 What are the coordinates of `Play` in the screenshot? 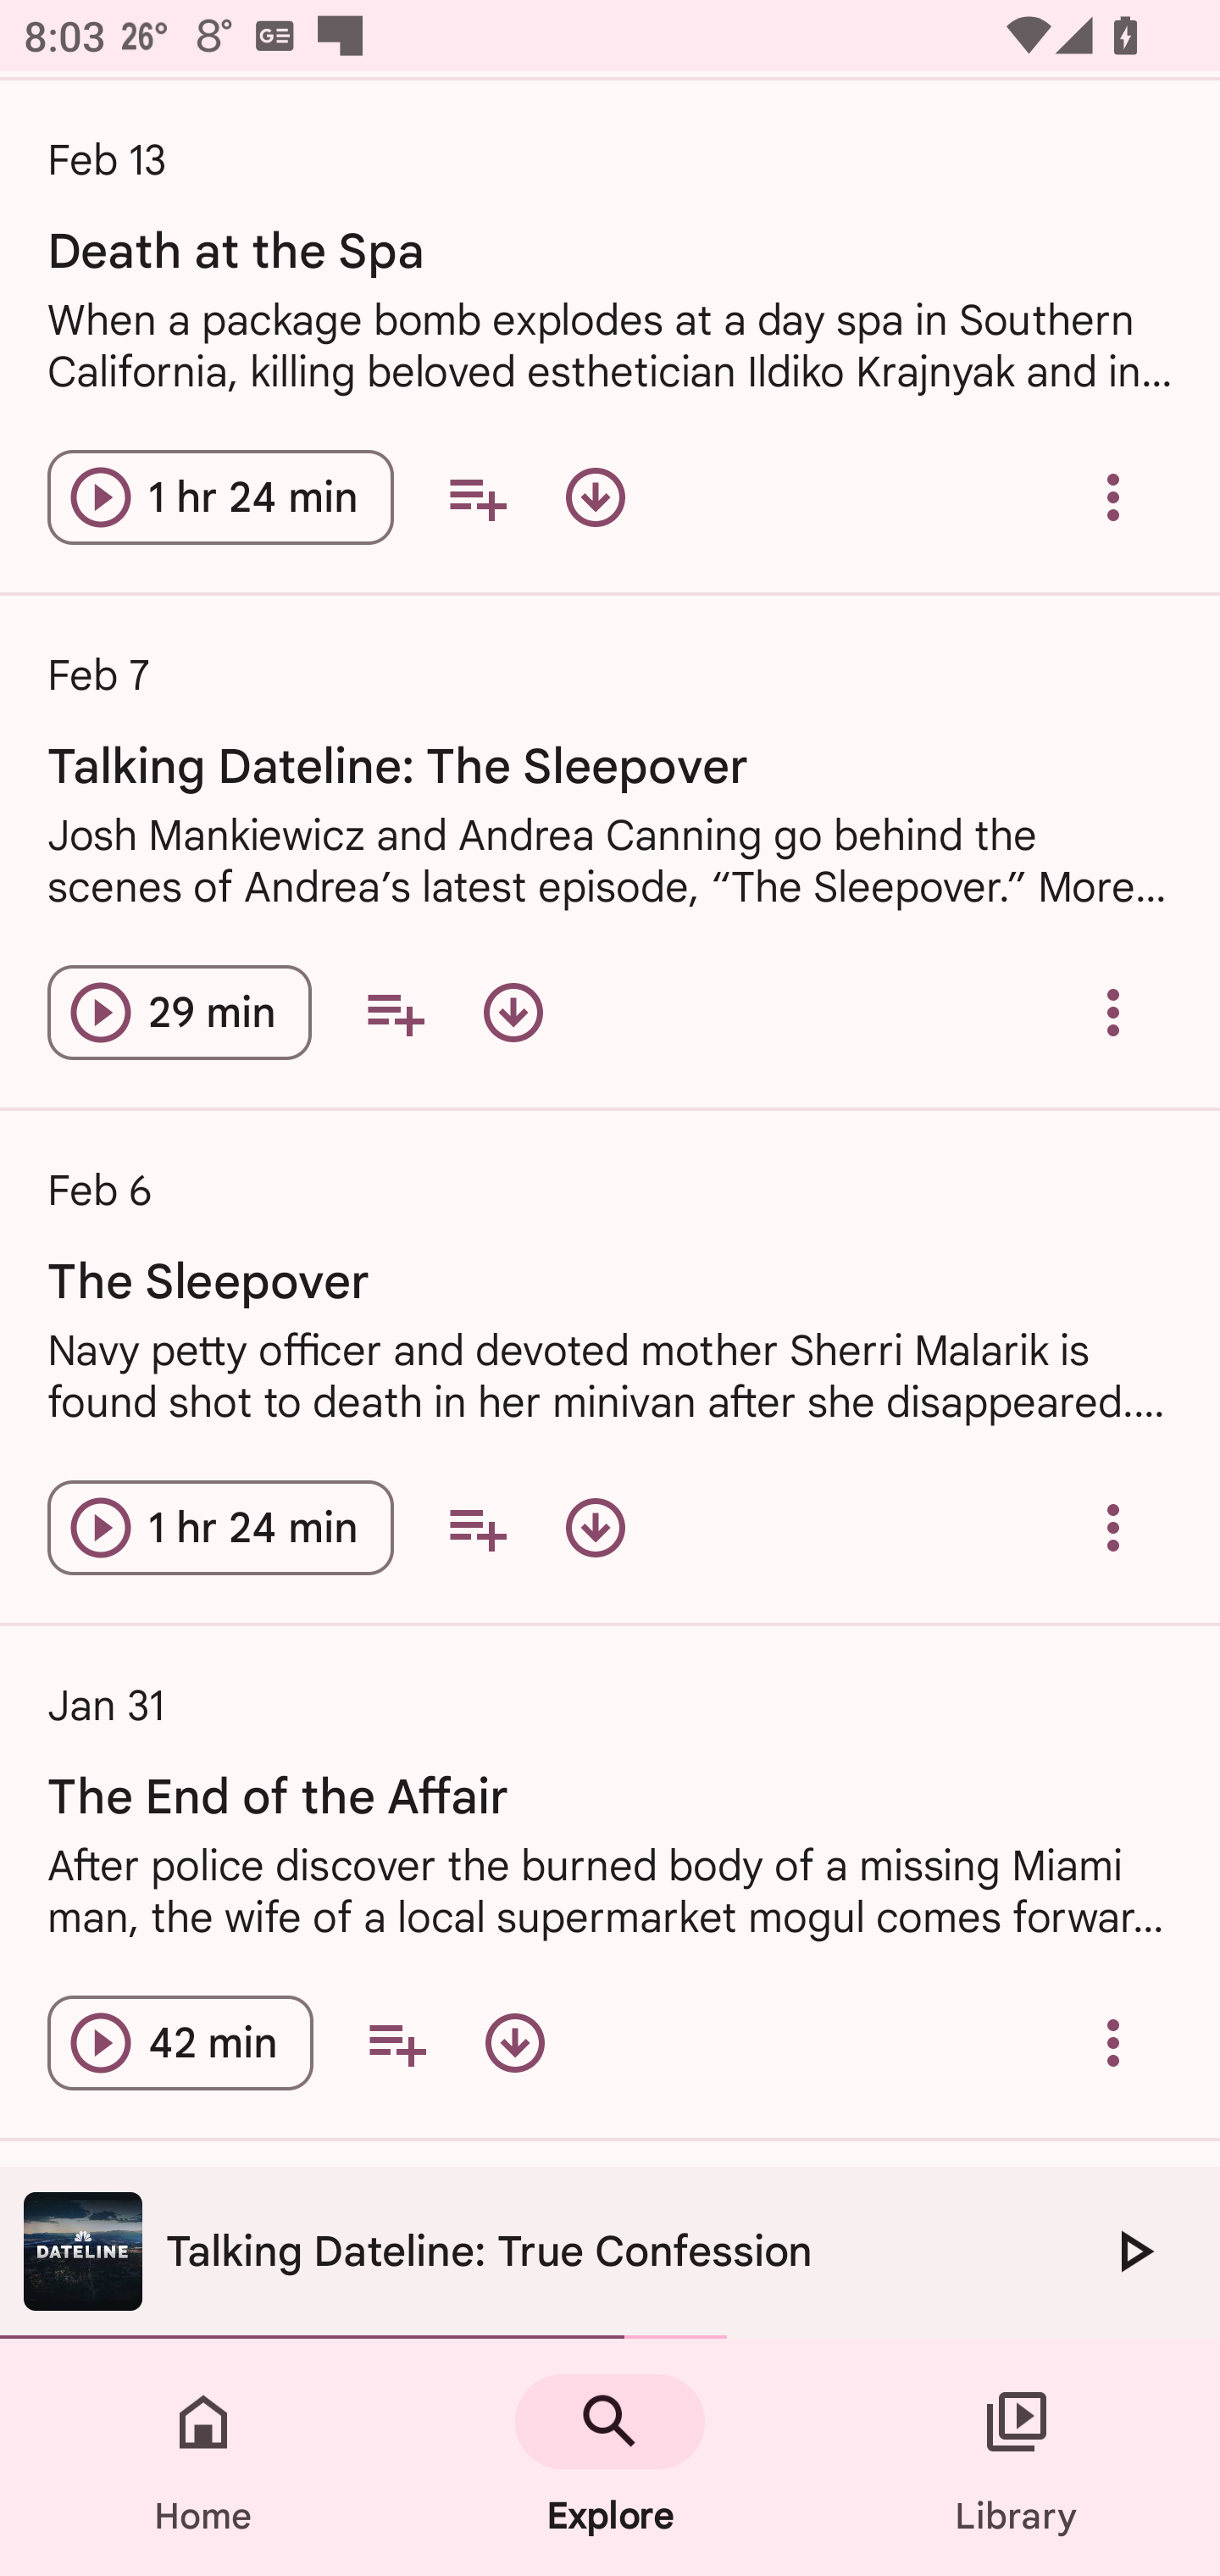 It's located at (1134, 2251).